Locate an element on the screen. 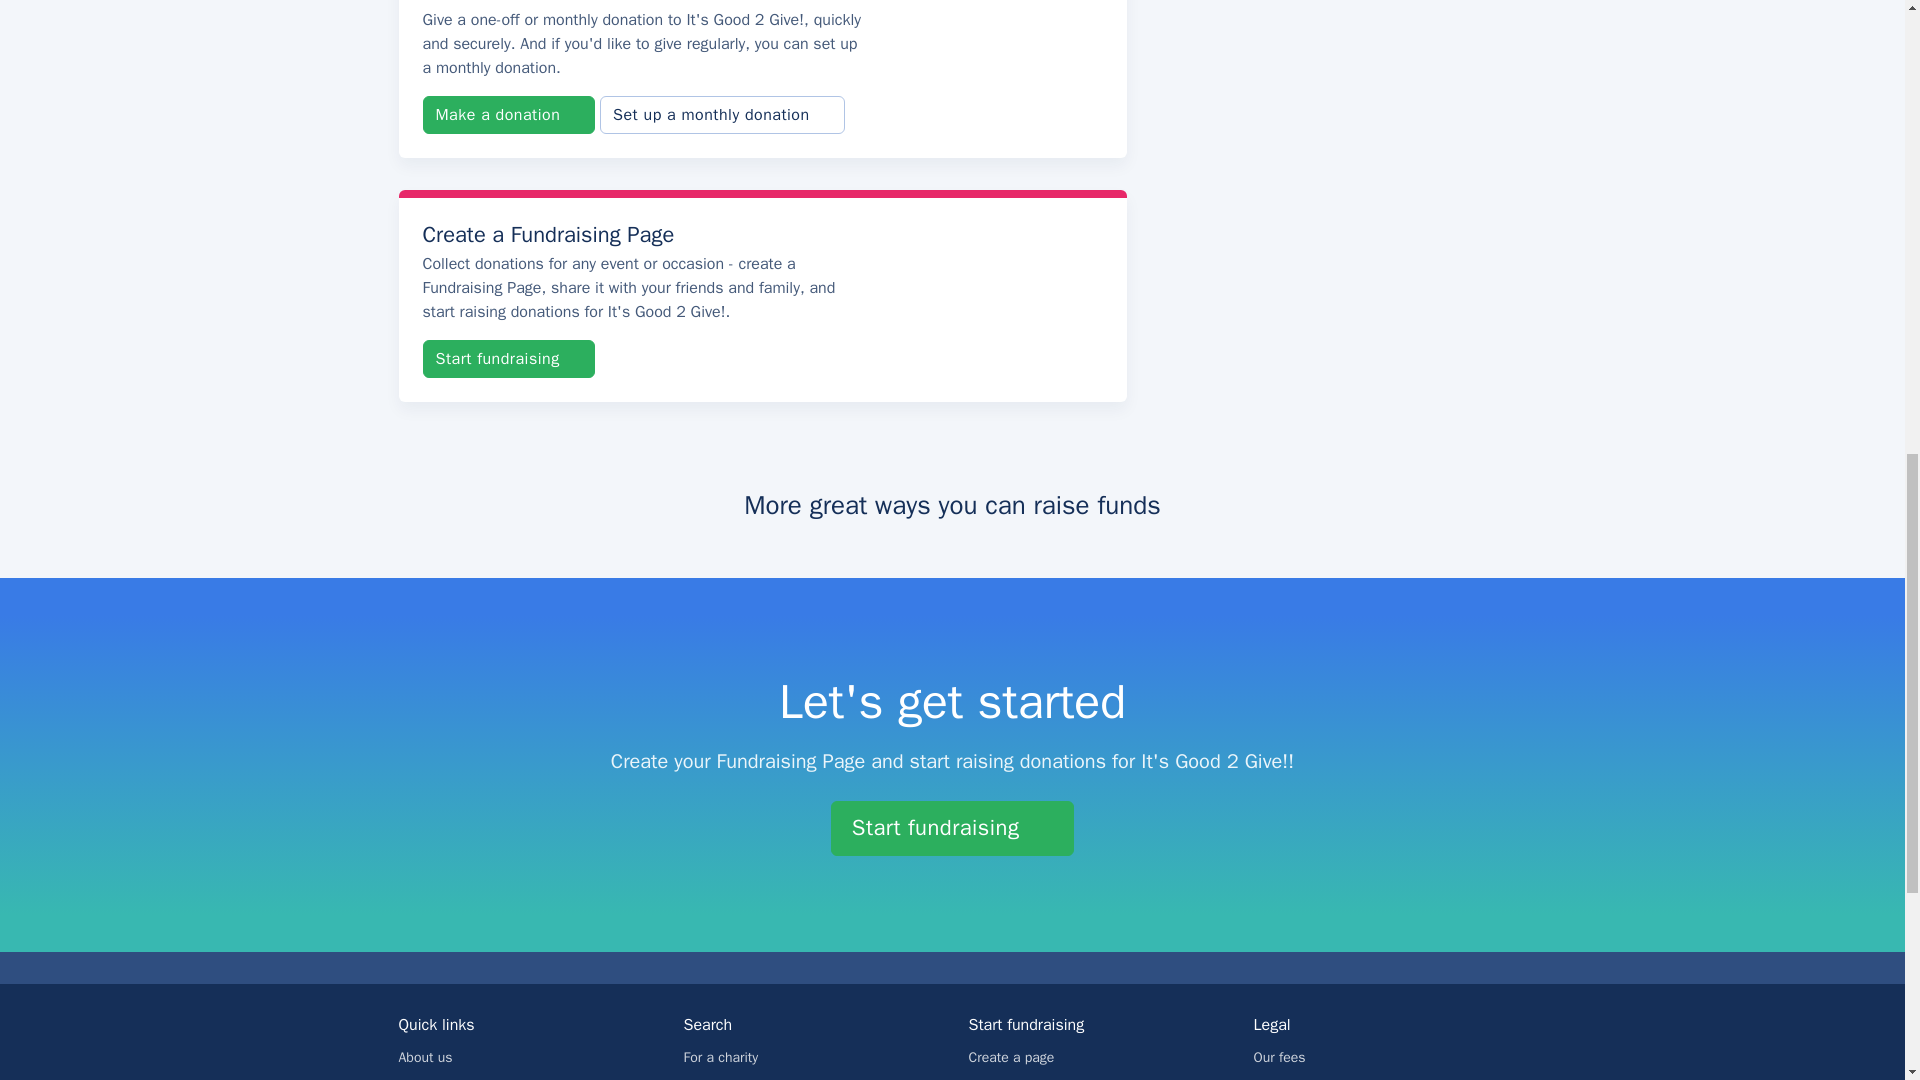 The image size is (1920, 1080). Start fundraising is located at coordinates (508, 359).